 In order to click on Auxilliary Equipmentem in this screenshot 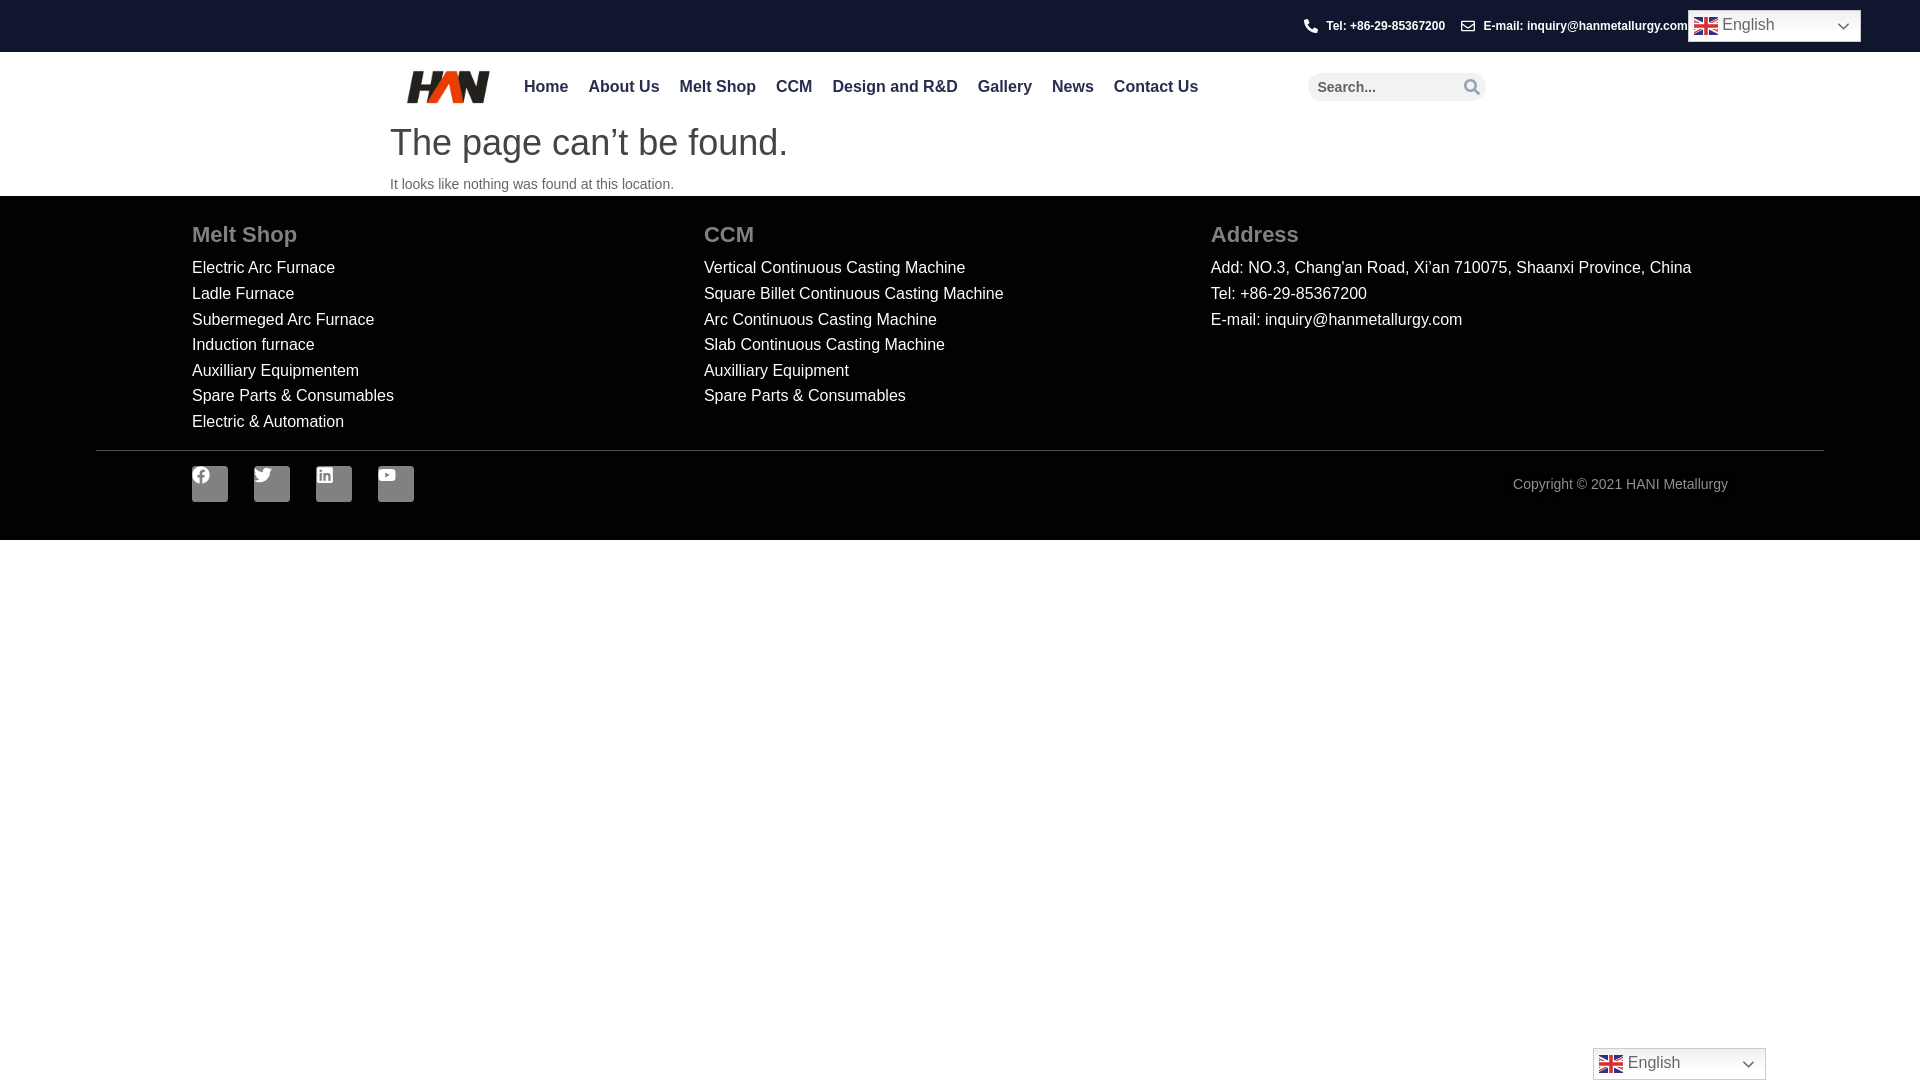, I will do `click(448, 370)`.